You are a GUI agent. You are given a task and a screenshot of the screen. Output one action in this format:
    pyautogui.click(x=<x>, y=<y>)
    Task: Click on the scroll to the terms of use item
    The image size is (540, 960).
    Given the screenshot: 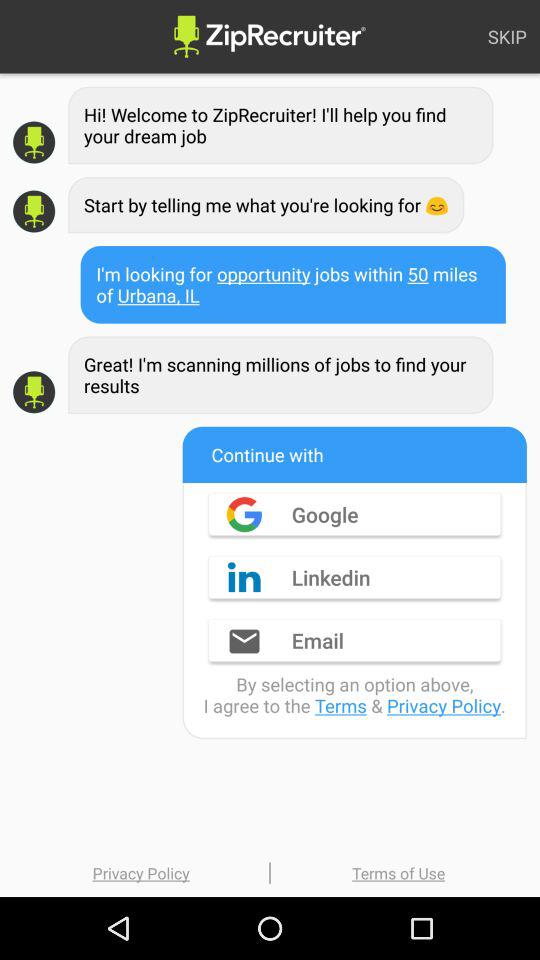 What is the action you would take?
    pyautogui.click(x=398, y=872)
    